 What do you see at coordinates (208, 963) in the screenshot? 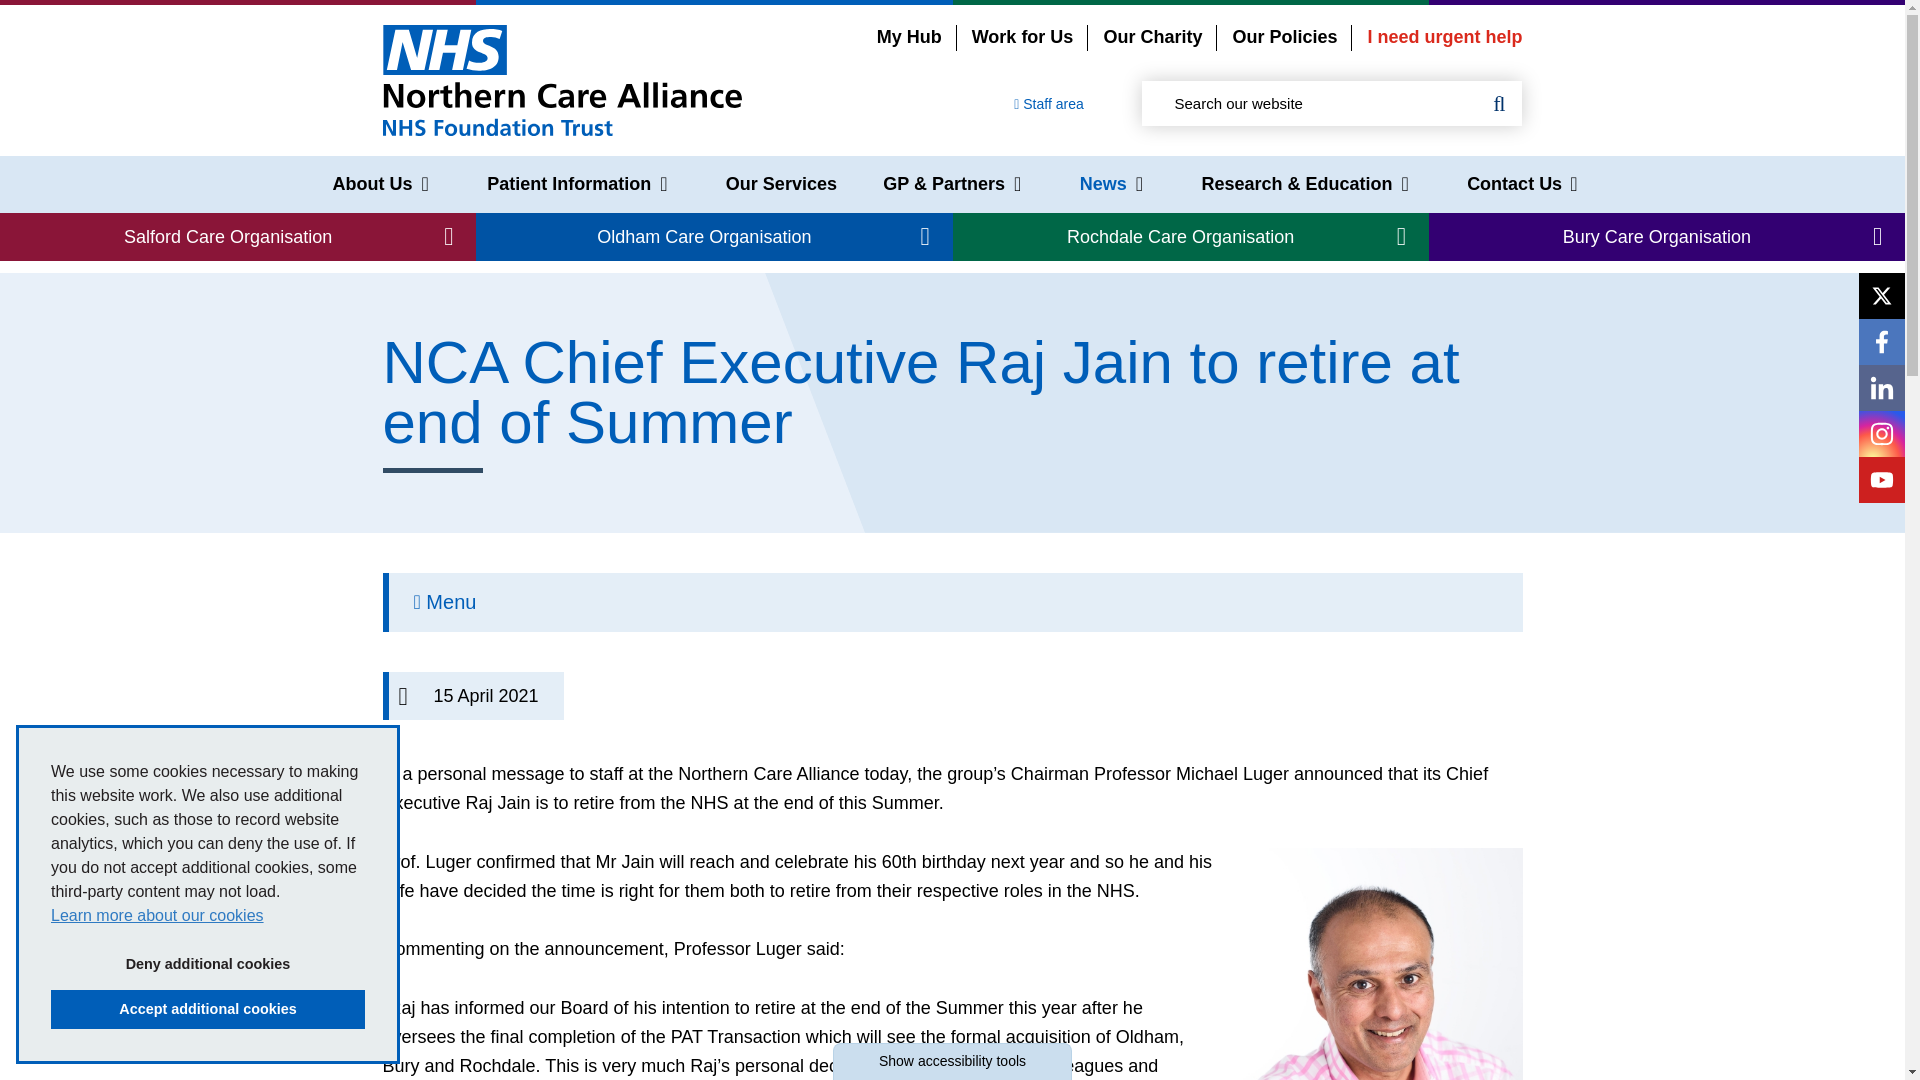
I see `Deny additional cookies` at bounding box center [208, 963].